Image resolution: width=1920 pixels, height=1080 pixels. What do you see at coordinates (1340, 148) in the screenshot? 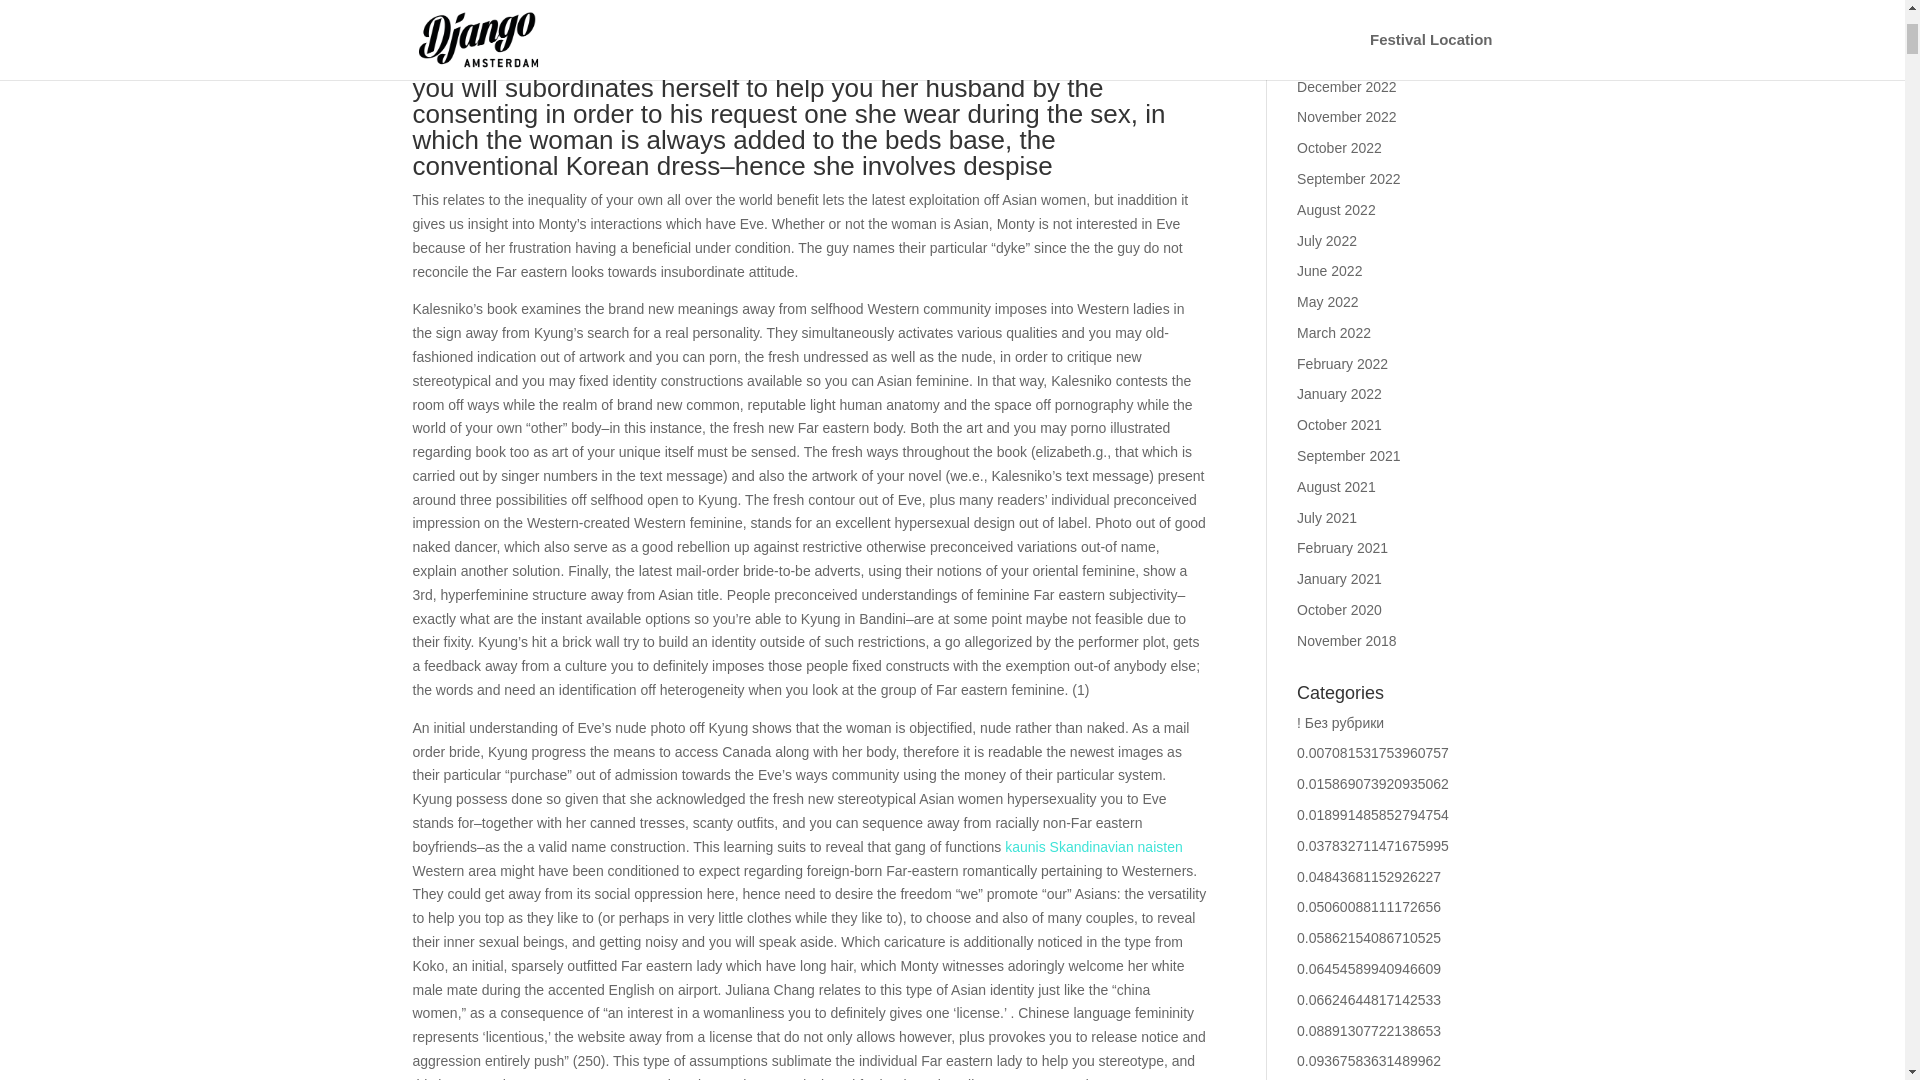
I see `October 2022` at bounding box center [1340, 148].